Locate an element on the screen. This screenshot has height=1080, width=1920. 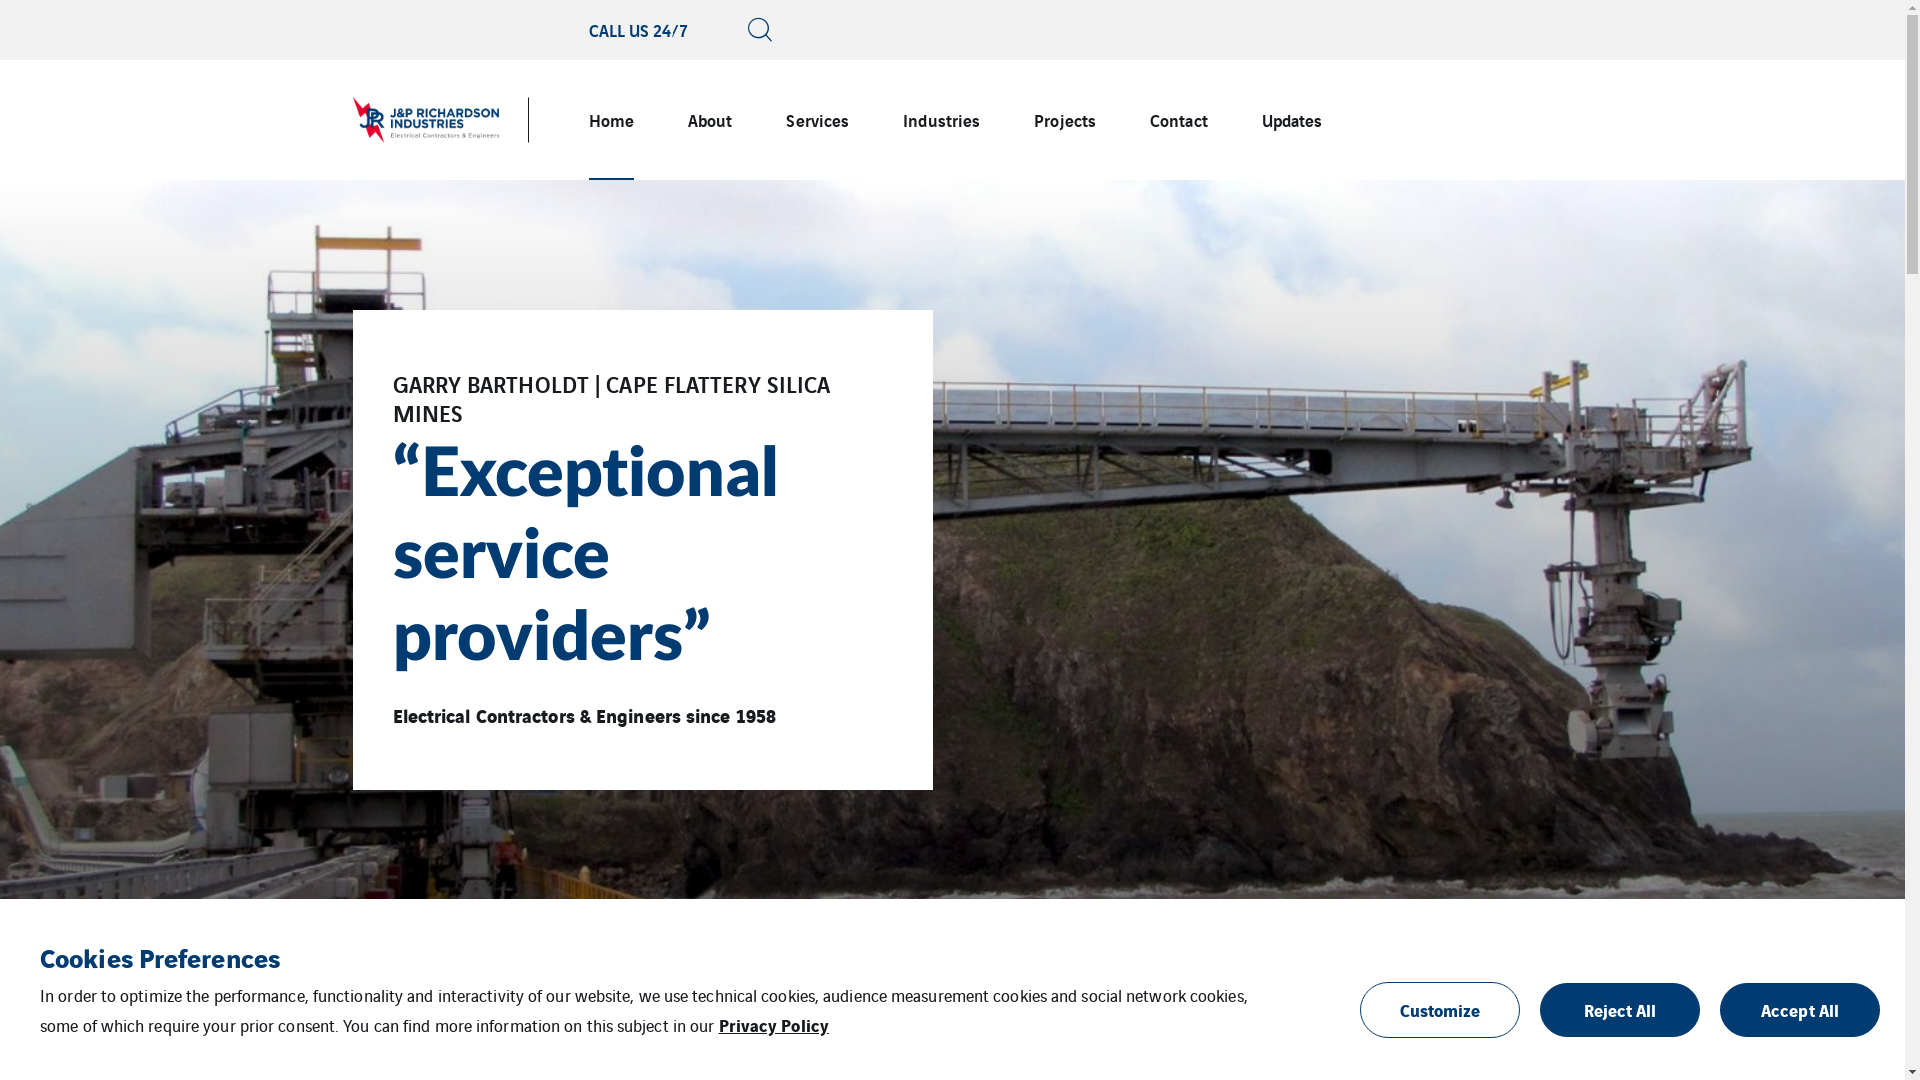
1 is located at coordinates (920, 930).